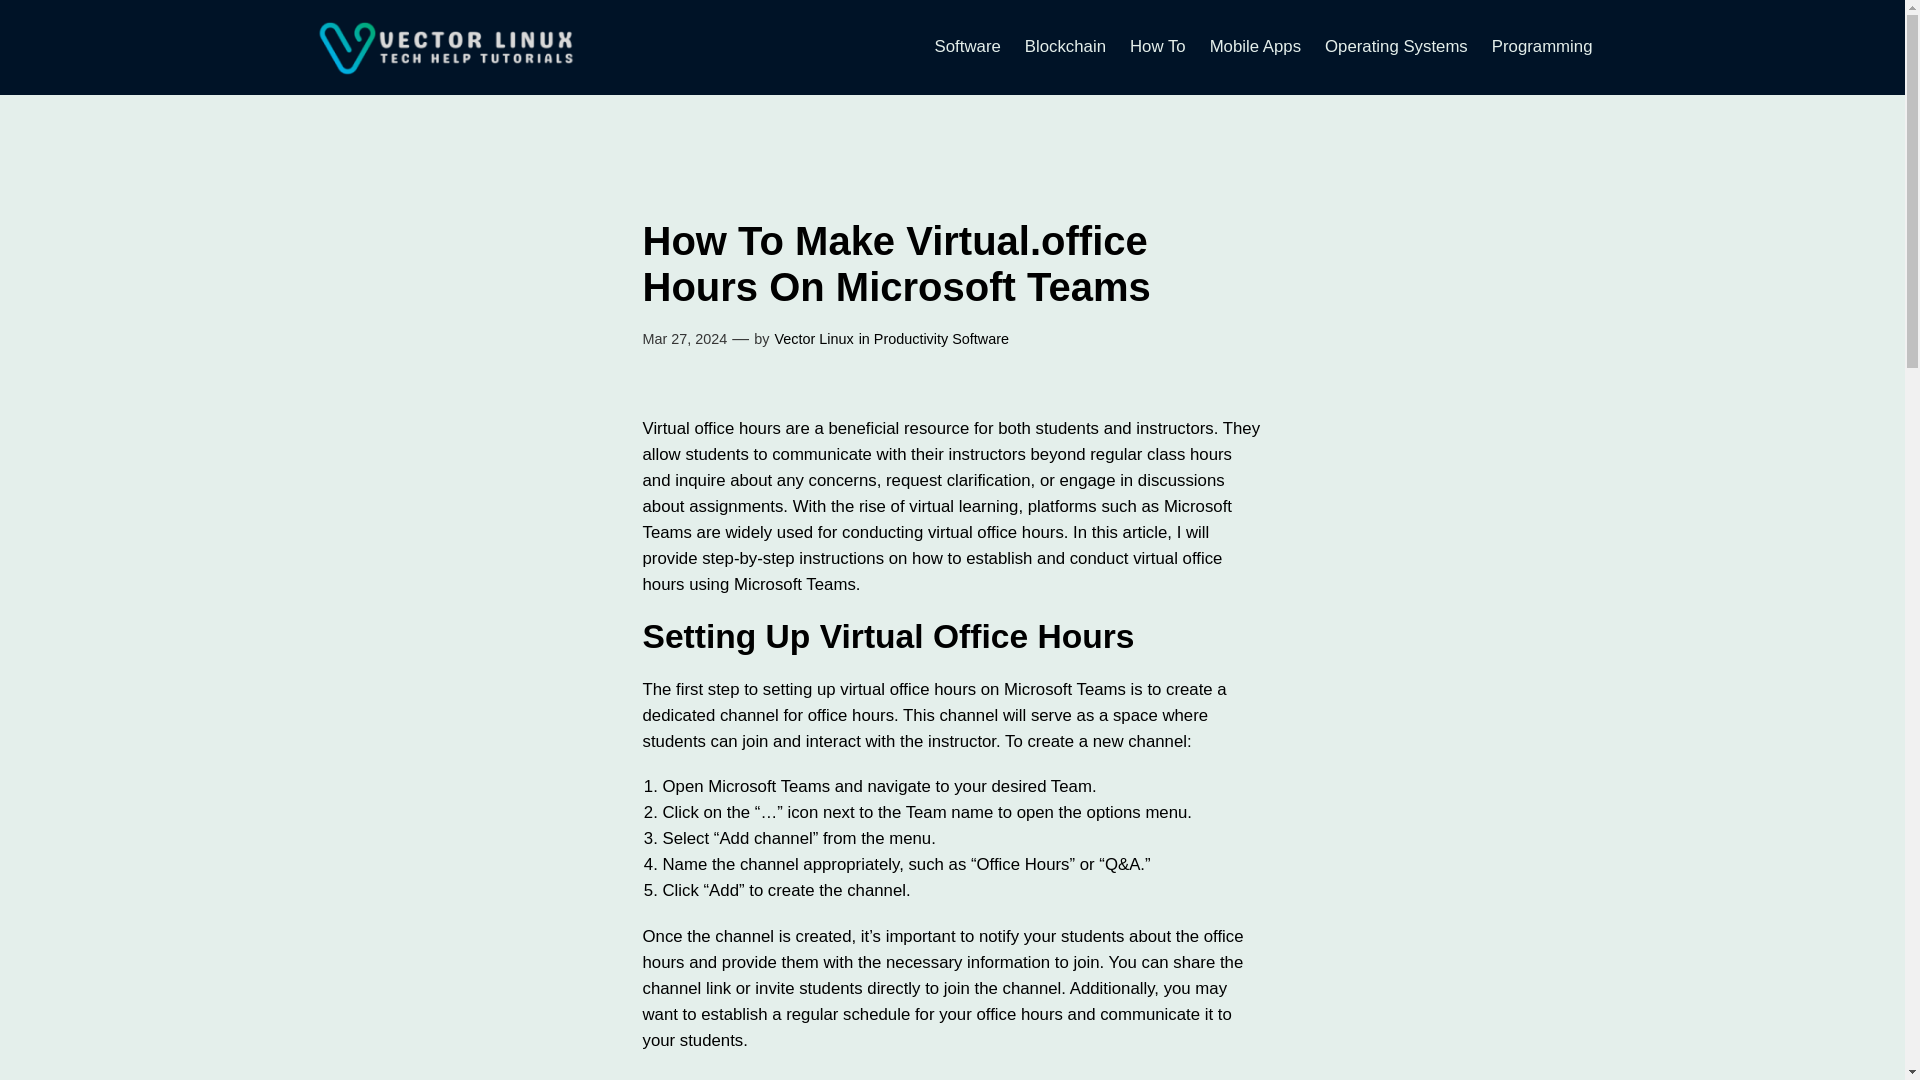 Image resolution: width=1920 pixels, height=1080 pixels. Describe the element at coordinates (1255, 46) in the screenshot. I see `Mobile Apps` at that location.